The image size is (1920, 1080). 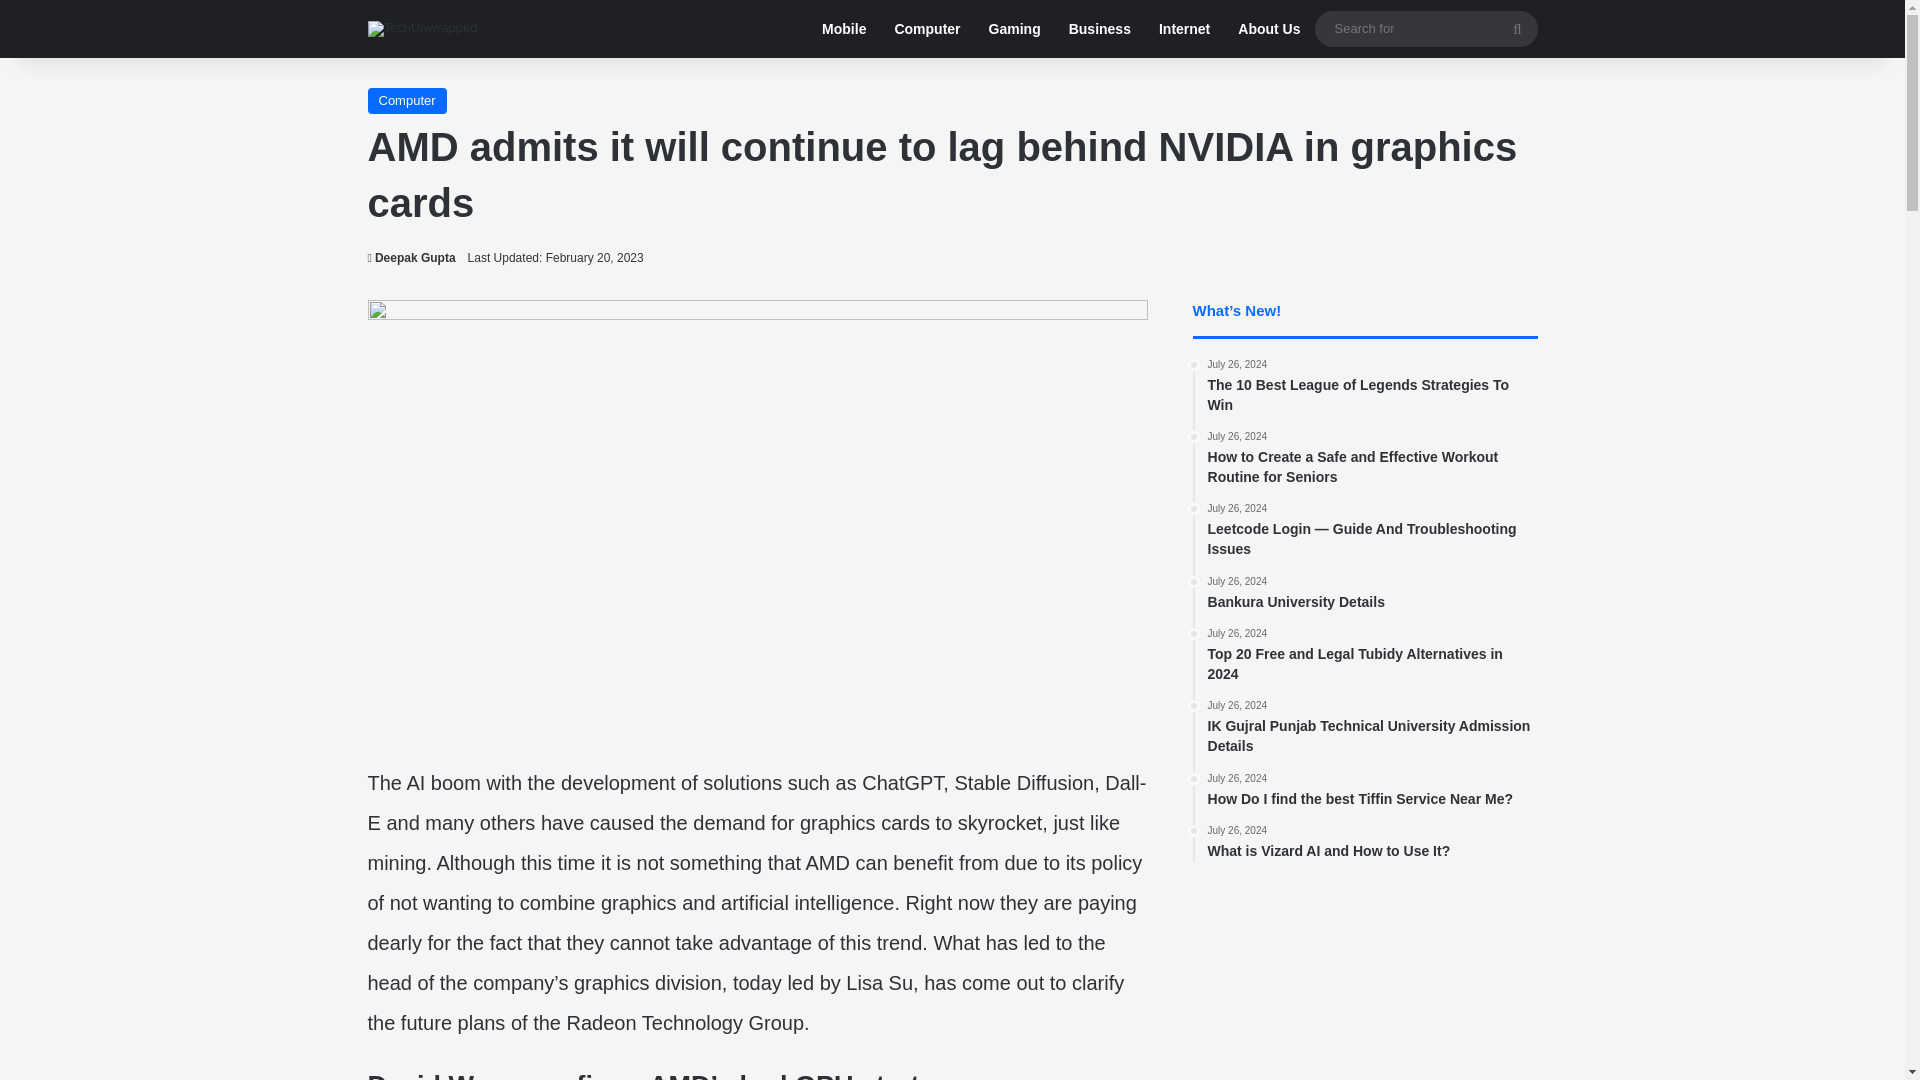 What do you see at coordinates (1184, 29) in the screenshot?
I see `Deepak Gupta` at bounding box center [1184, 29].